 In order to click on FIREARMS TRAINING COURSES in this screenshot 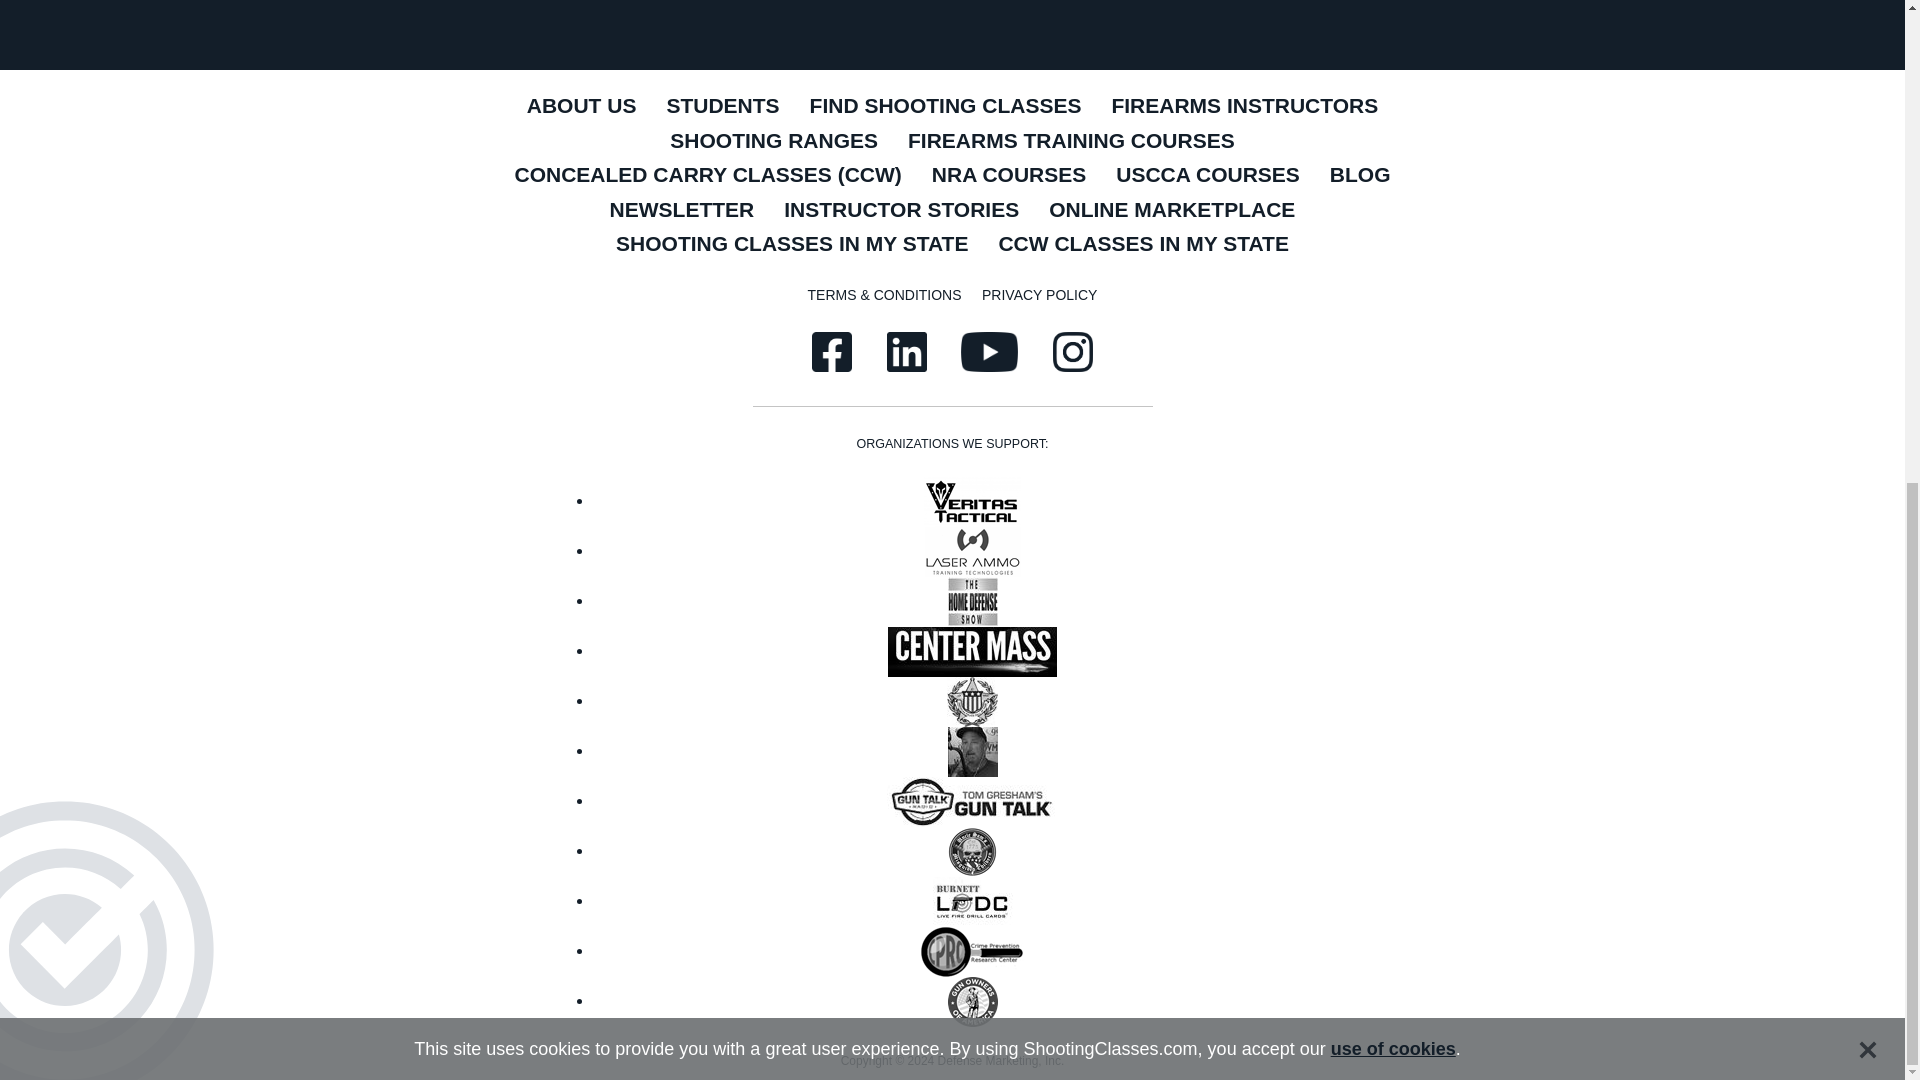, I will do `click(1070, 142)`.